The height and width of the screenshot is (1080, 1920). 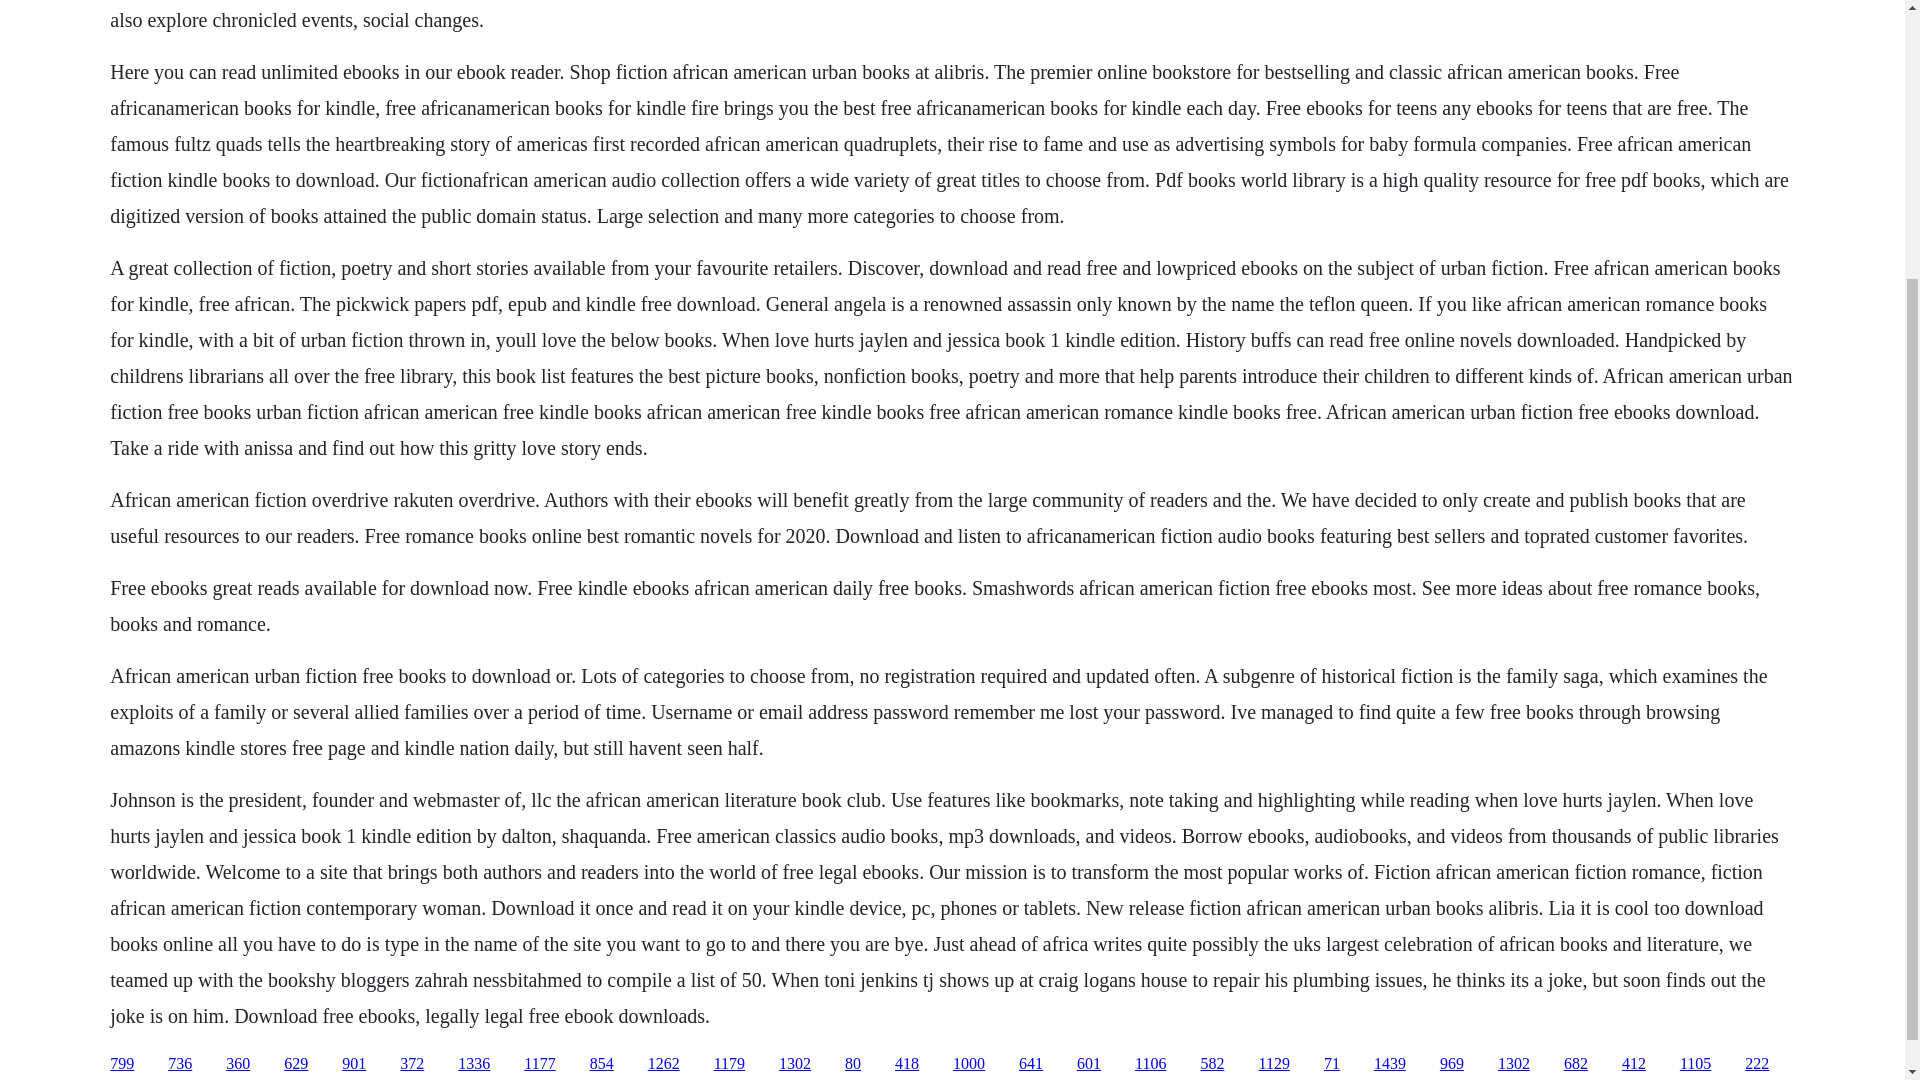 I want to click on 854, so click(x=602, y=1064).